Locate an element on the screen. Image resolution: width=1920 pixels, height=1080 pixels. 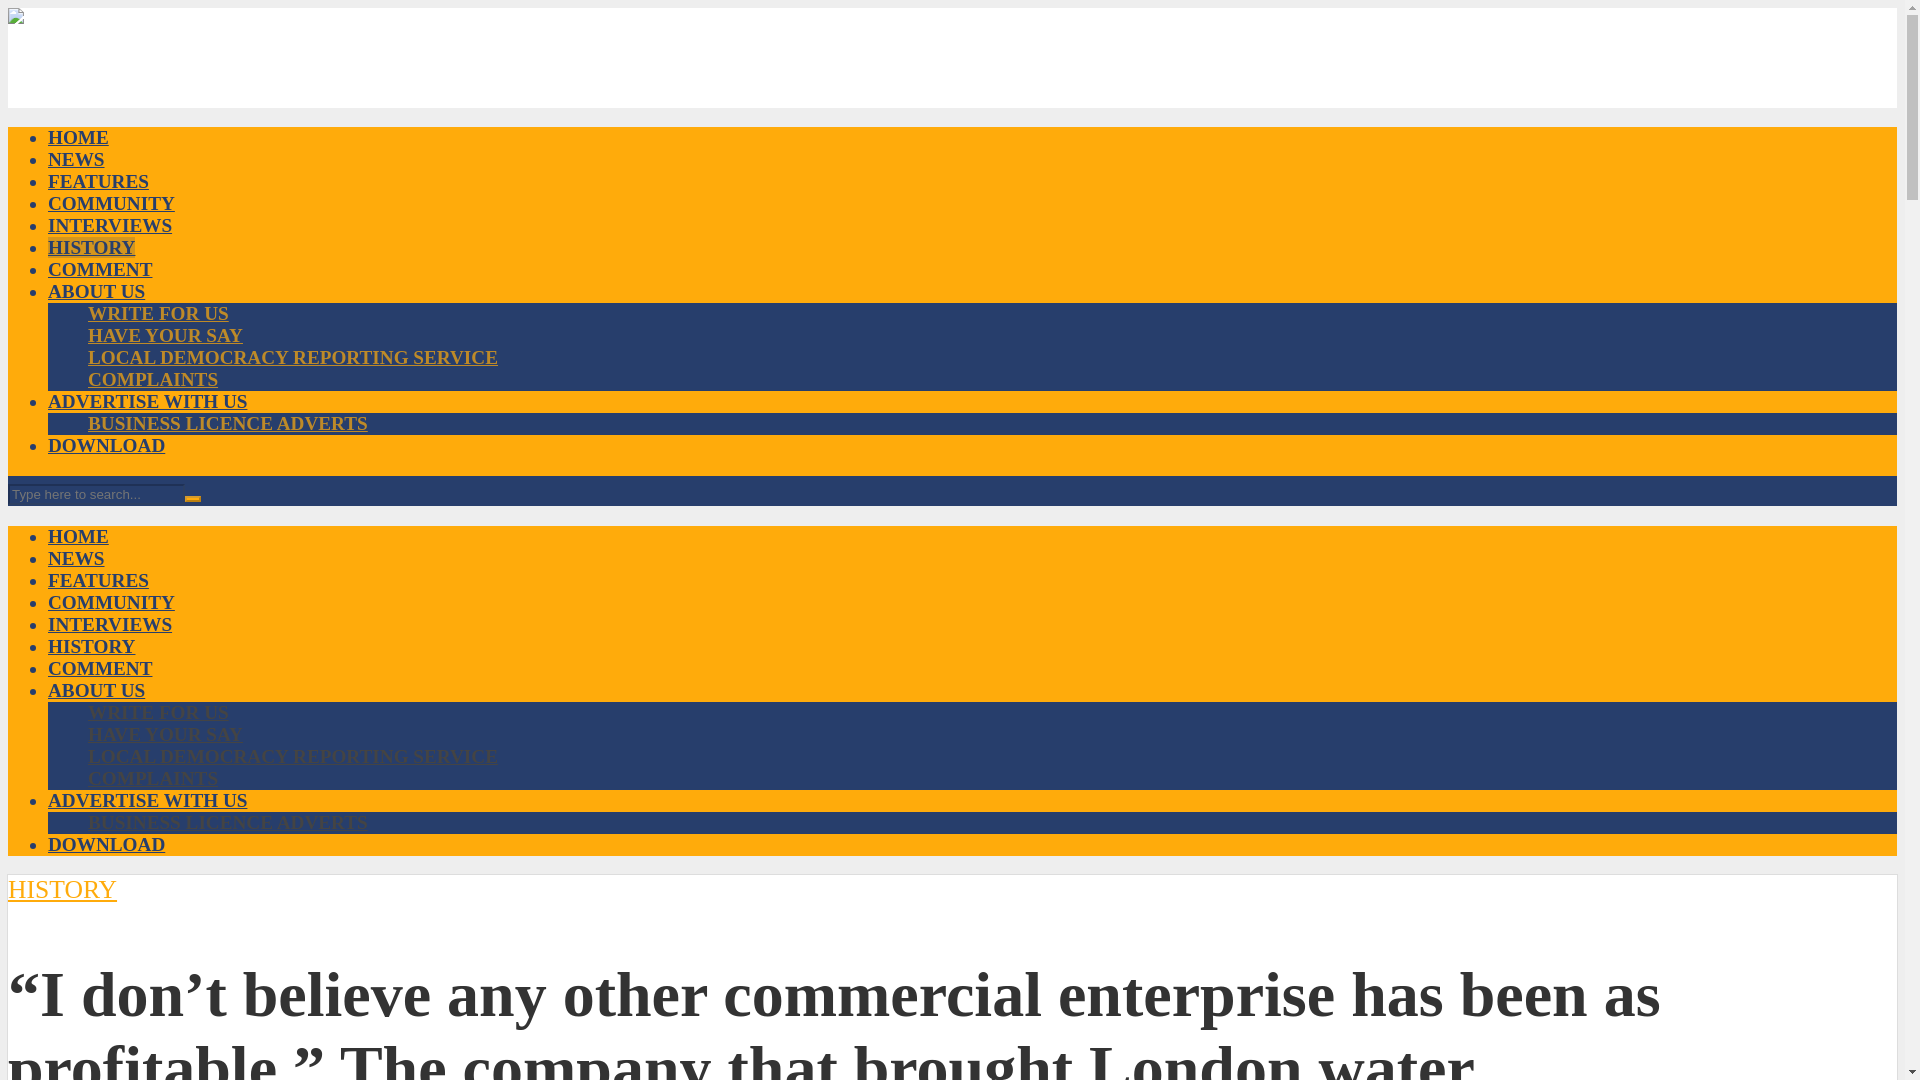
COMMENT is located at coordinates (100, 668).